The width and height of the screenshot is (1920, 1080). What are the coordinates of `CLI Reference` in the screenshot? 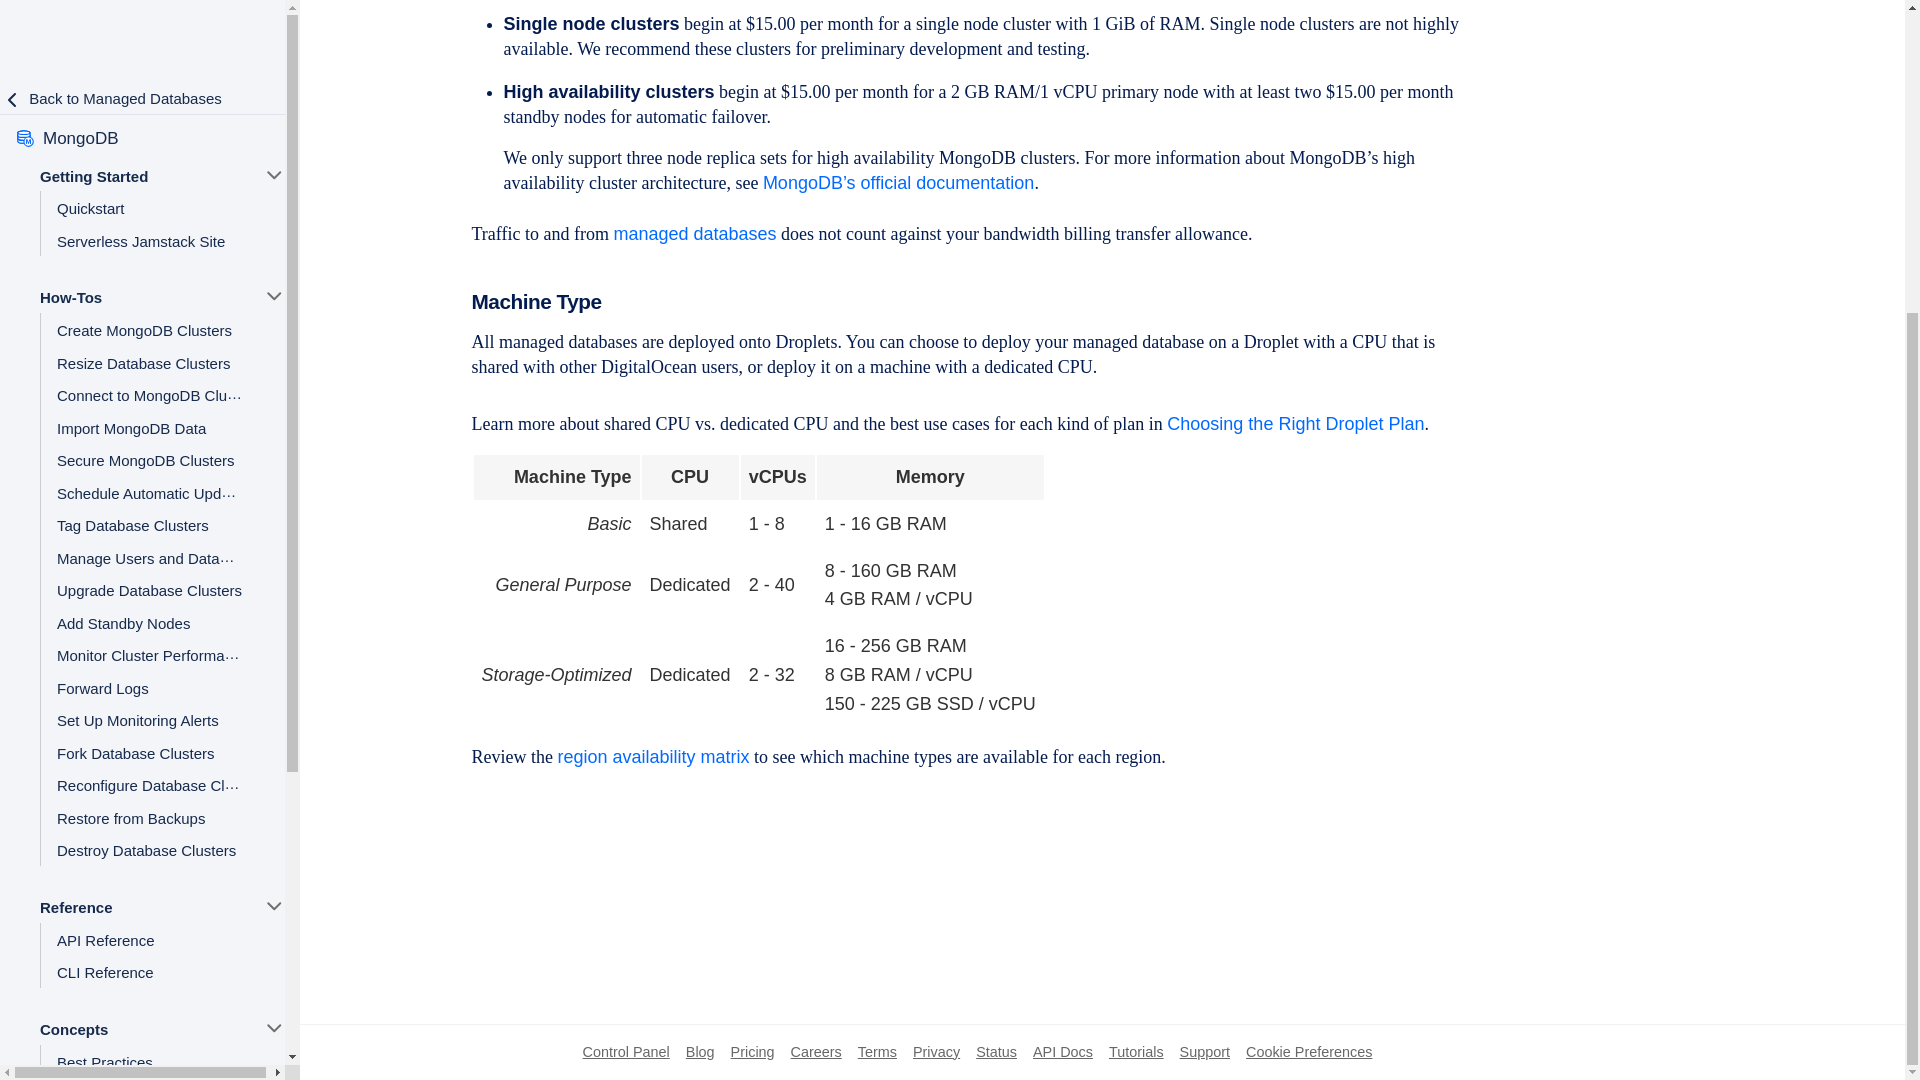 It's located at (149, 544).